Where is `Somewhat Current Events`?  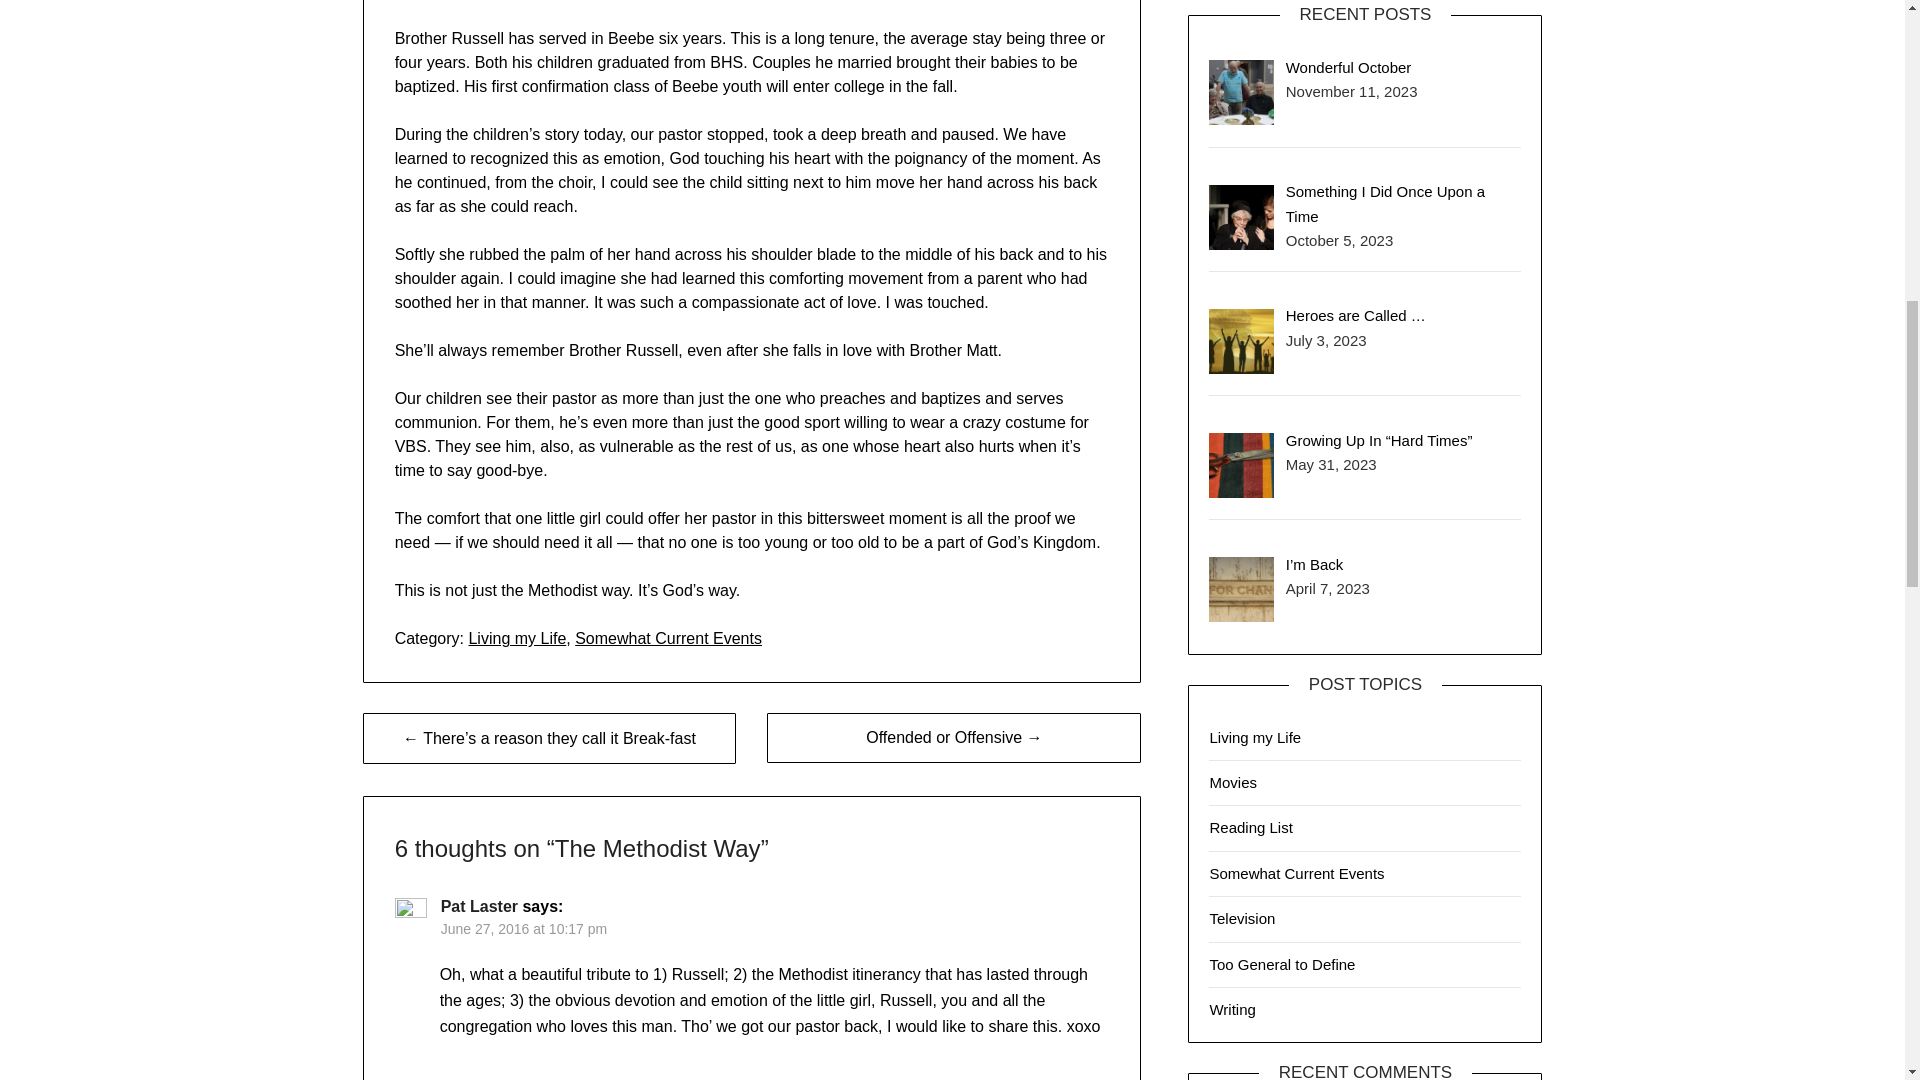 Somewhat Current Events is located at coordinates (668, 638).